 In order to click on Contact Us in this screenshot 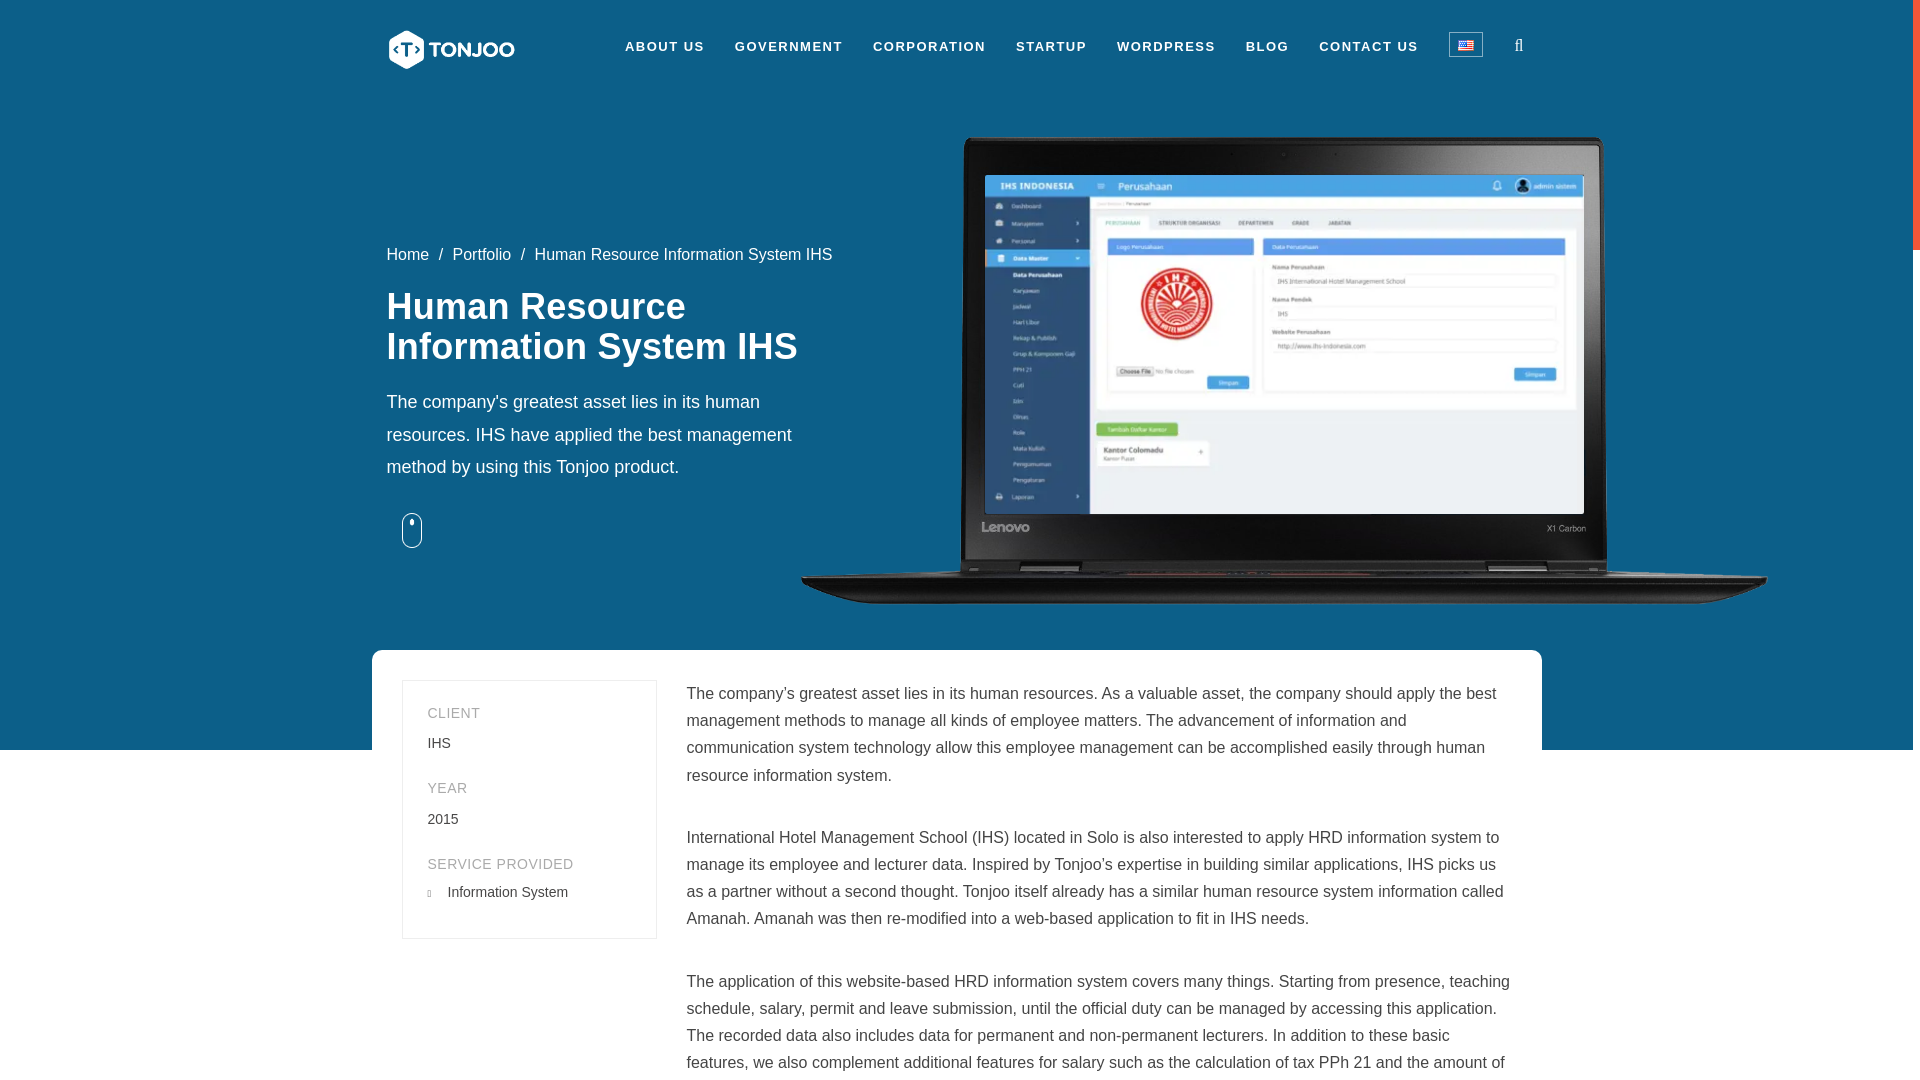, I will do `click(1368, 46)`.